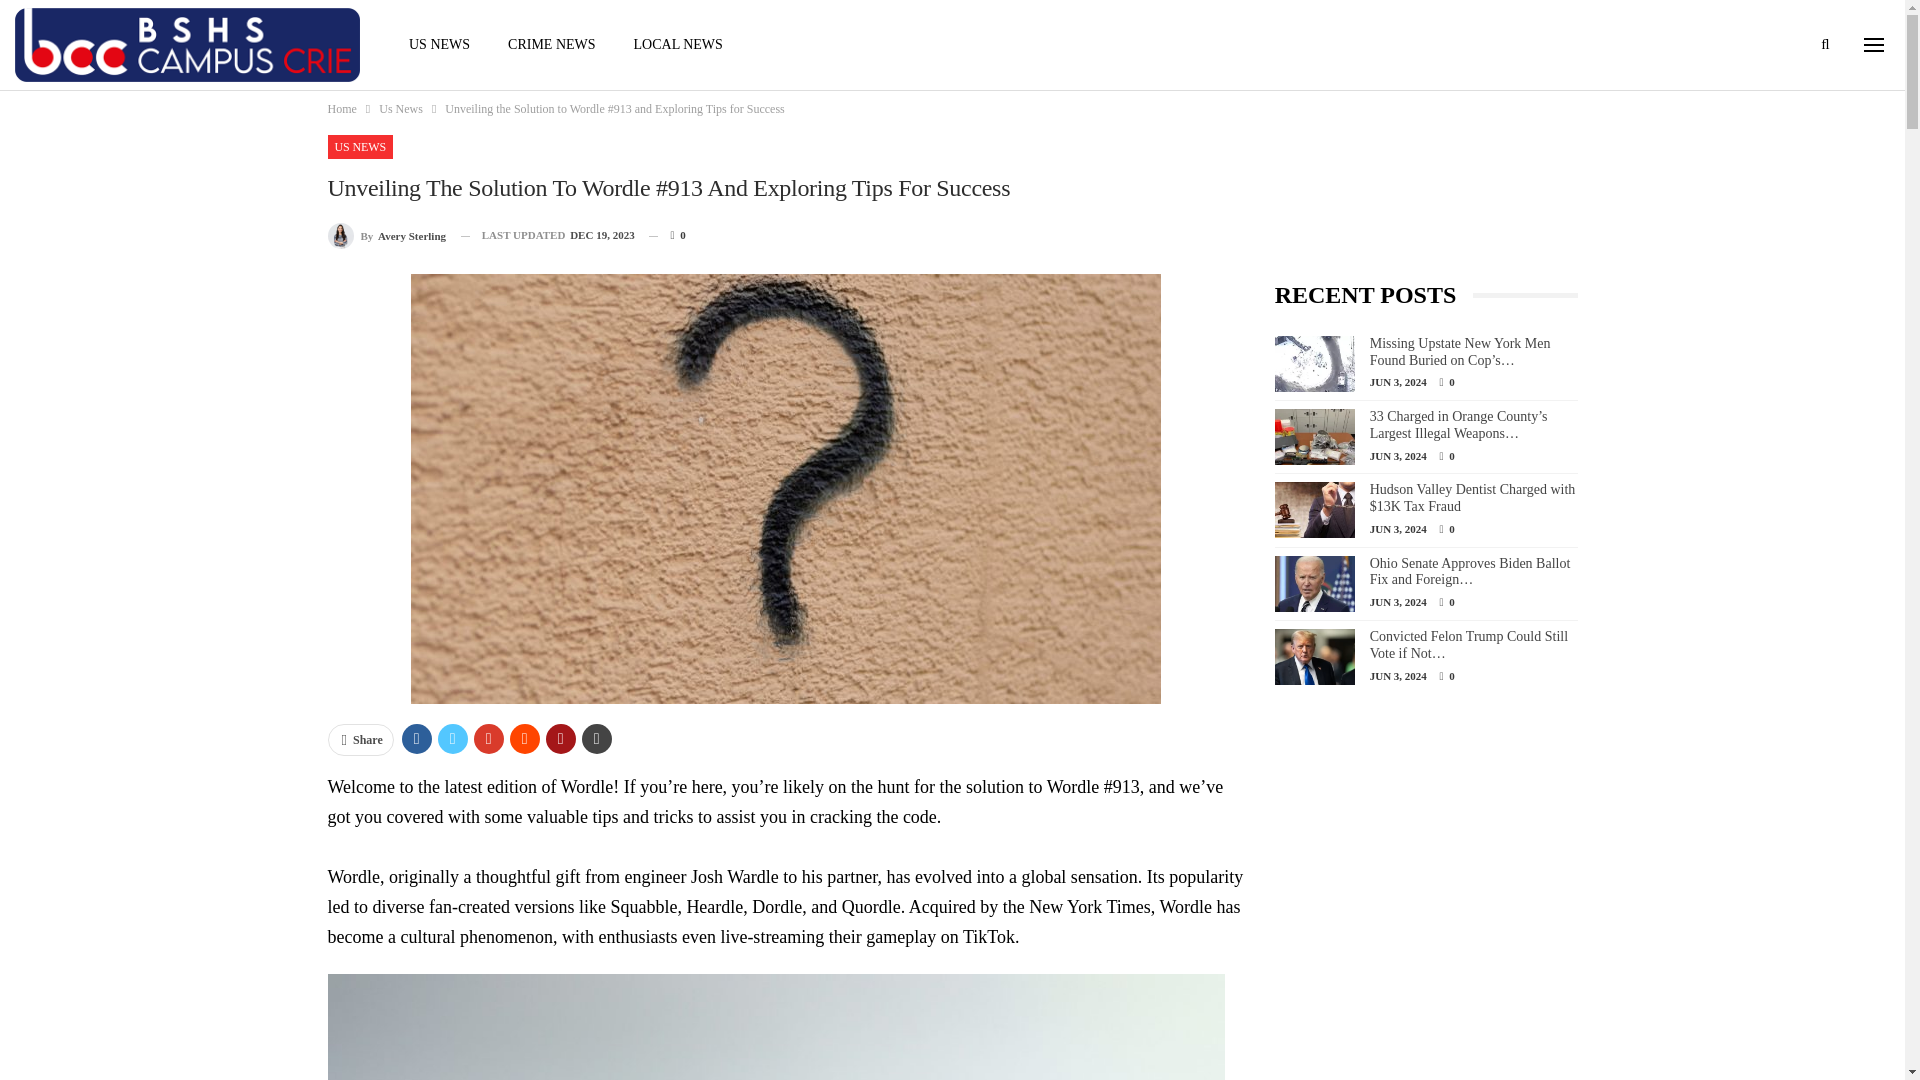 This screenshot has width=1920, height=1080. Describe the element at coordinates (439, 44) in the screenshot. I see `US NEWS` at that location.